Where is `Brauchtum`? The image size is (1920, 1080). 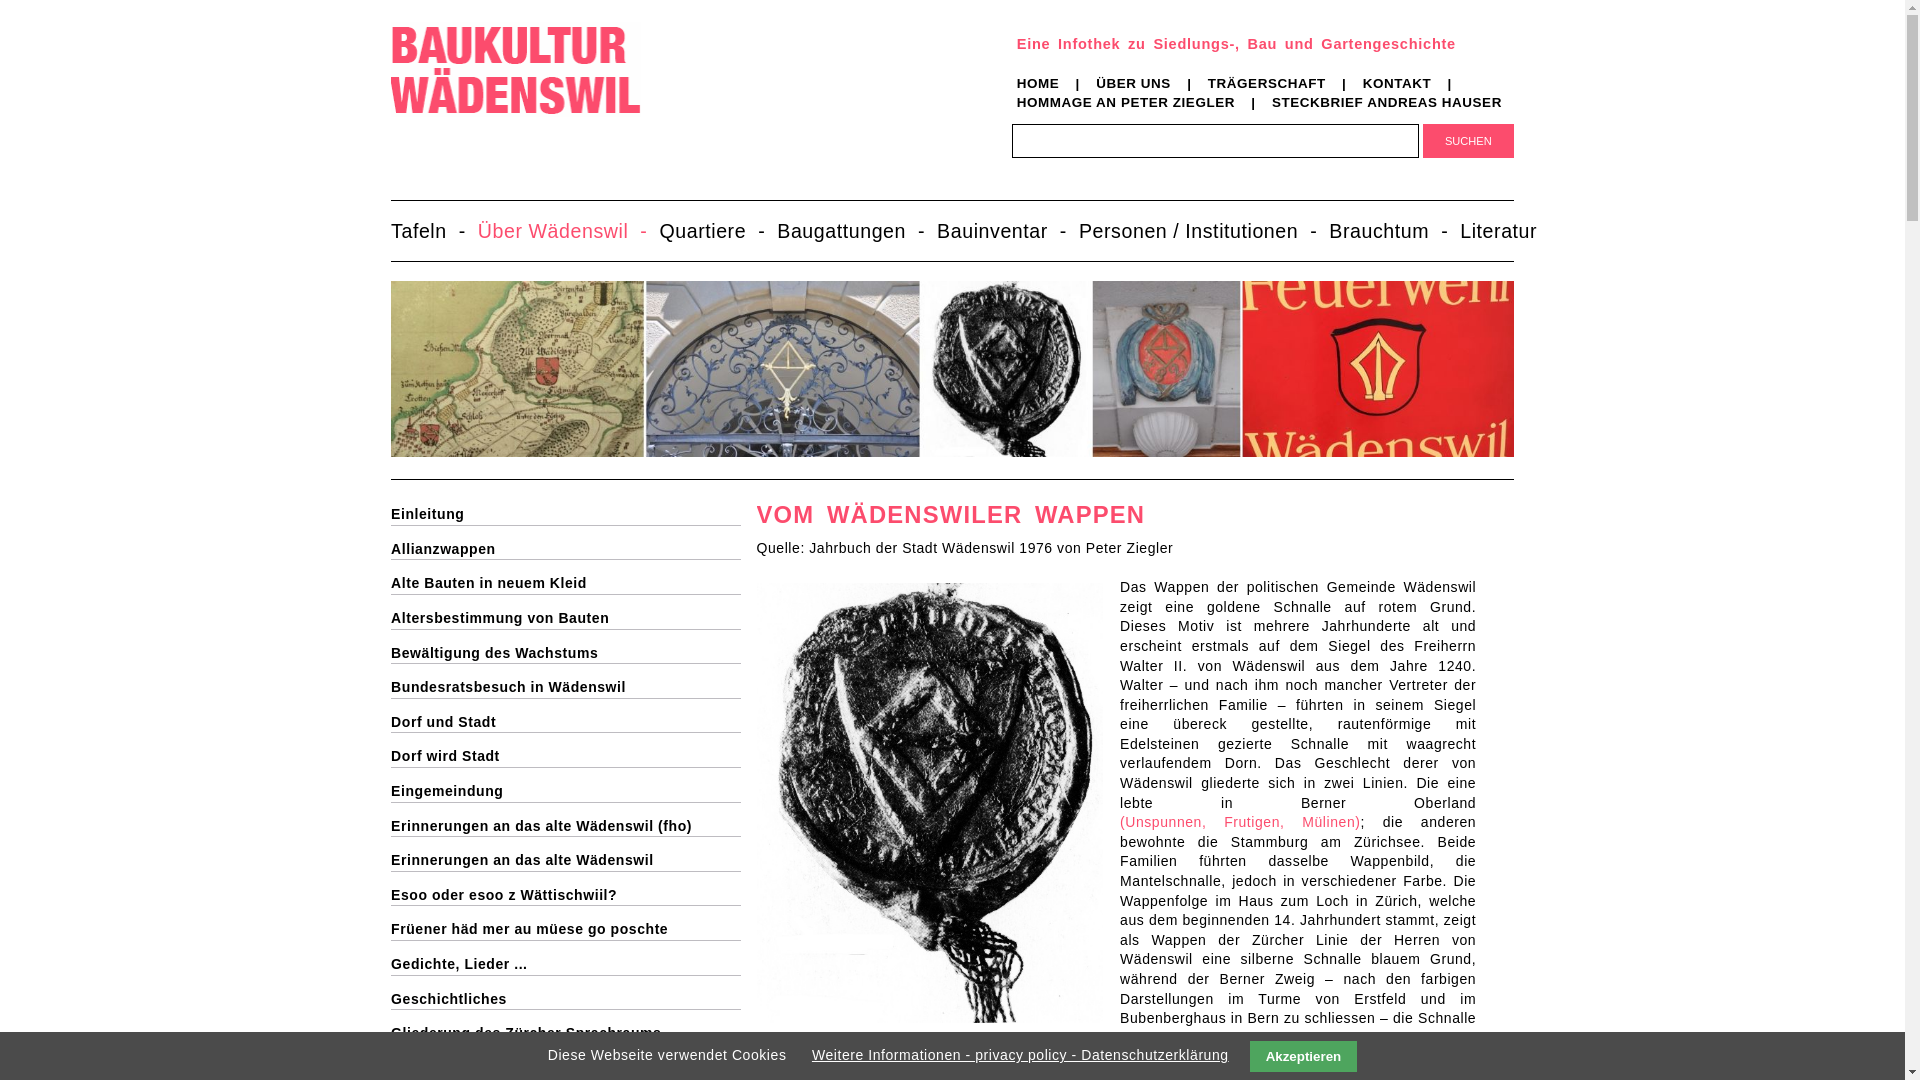 Brauchtum is located at coordinates (1394, 231).